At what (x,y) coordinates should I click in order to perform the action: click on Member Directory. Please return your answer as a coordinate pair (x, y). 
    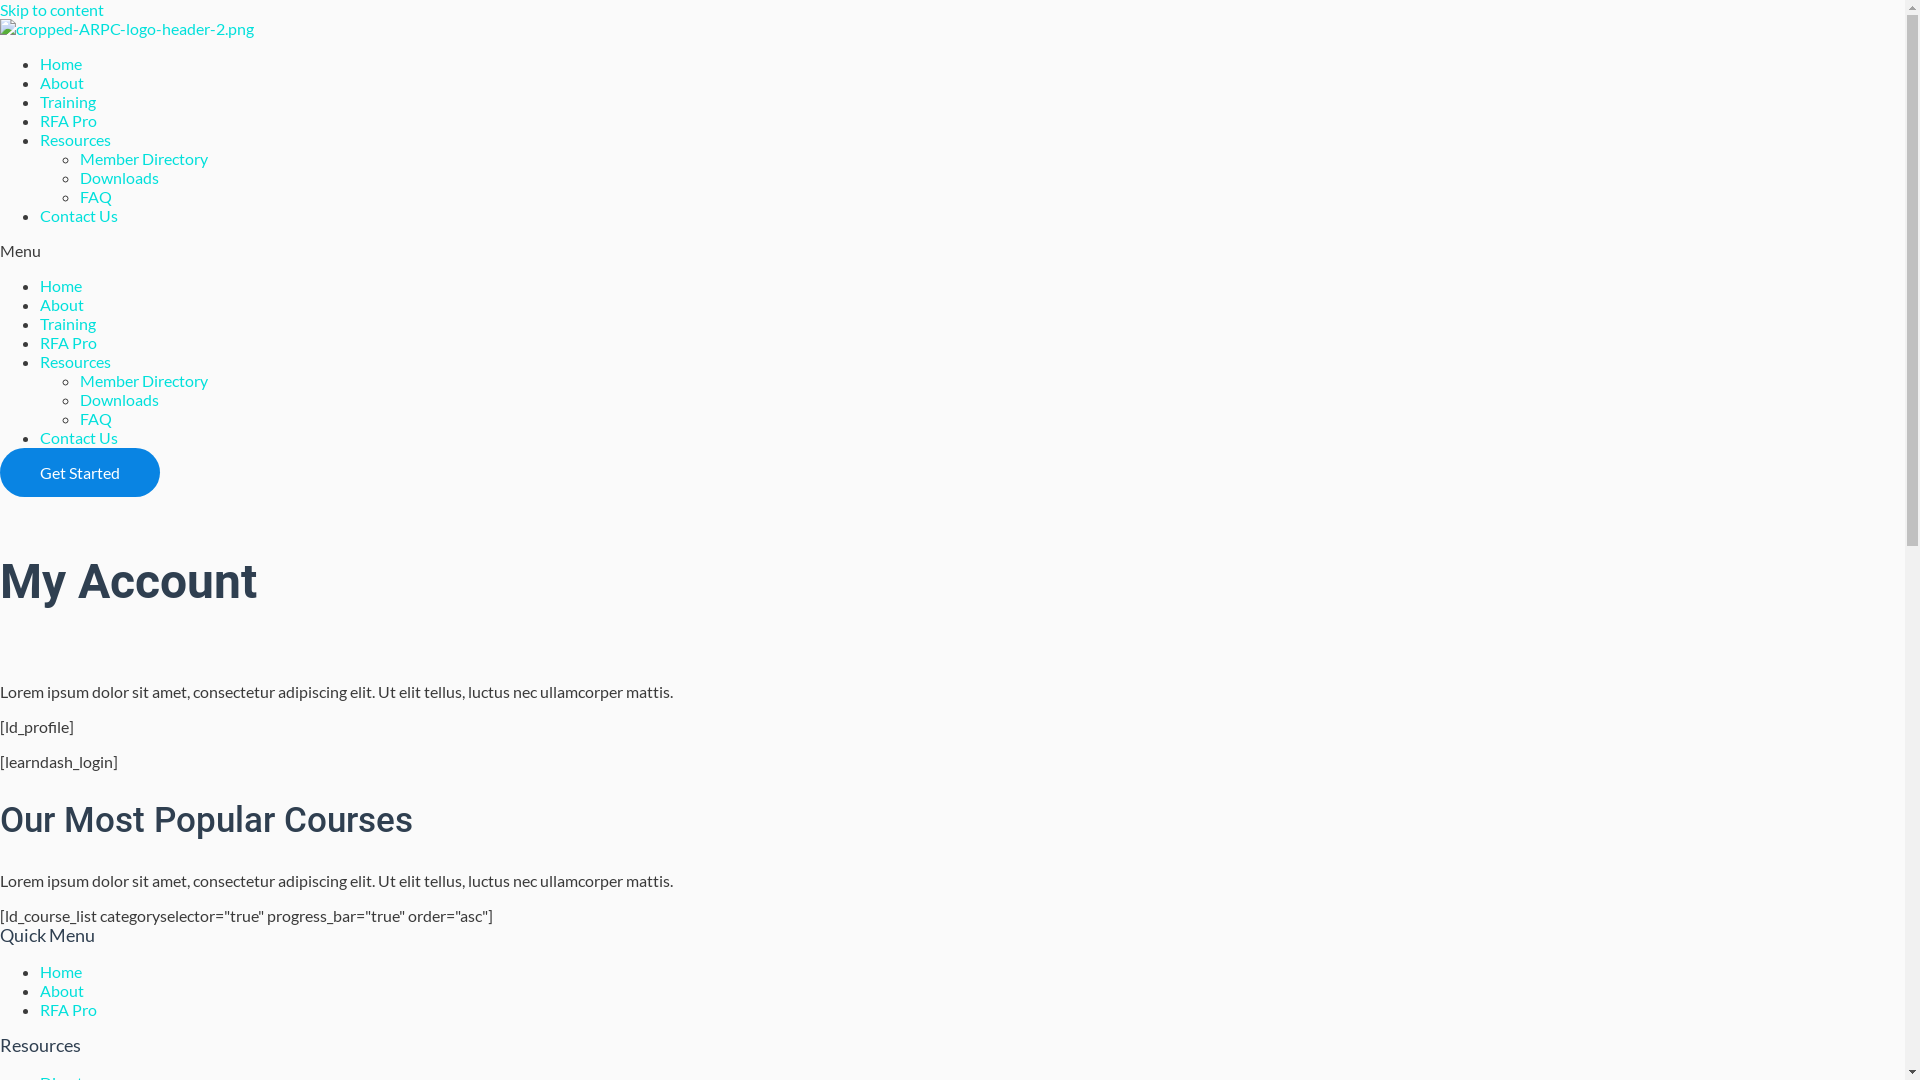
    Looking at the image, I should click on (144, 158).